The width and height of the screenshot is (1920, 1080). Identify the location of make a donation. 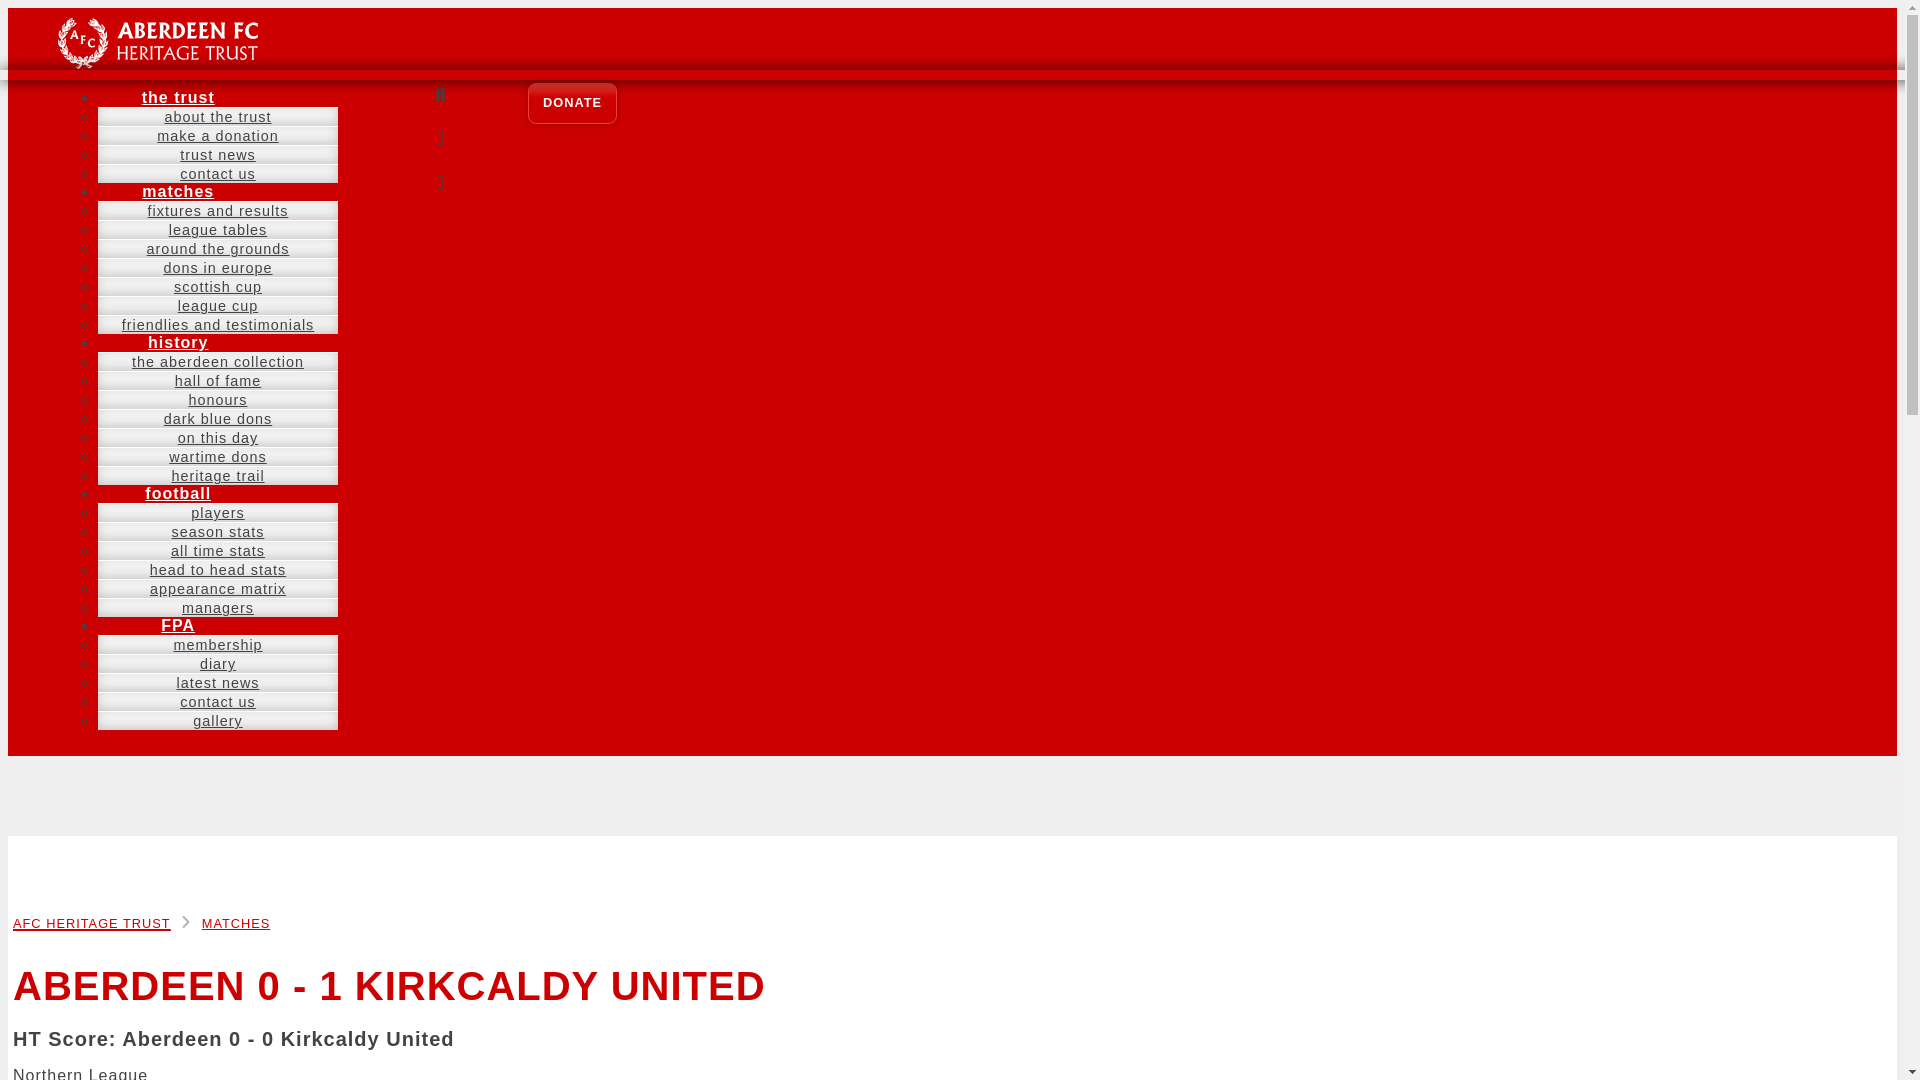
(218, 136).